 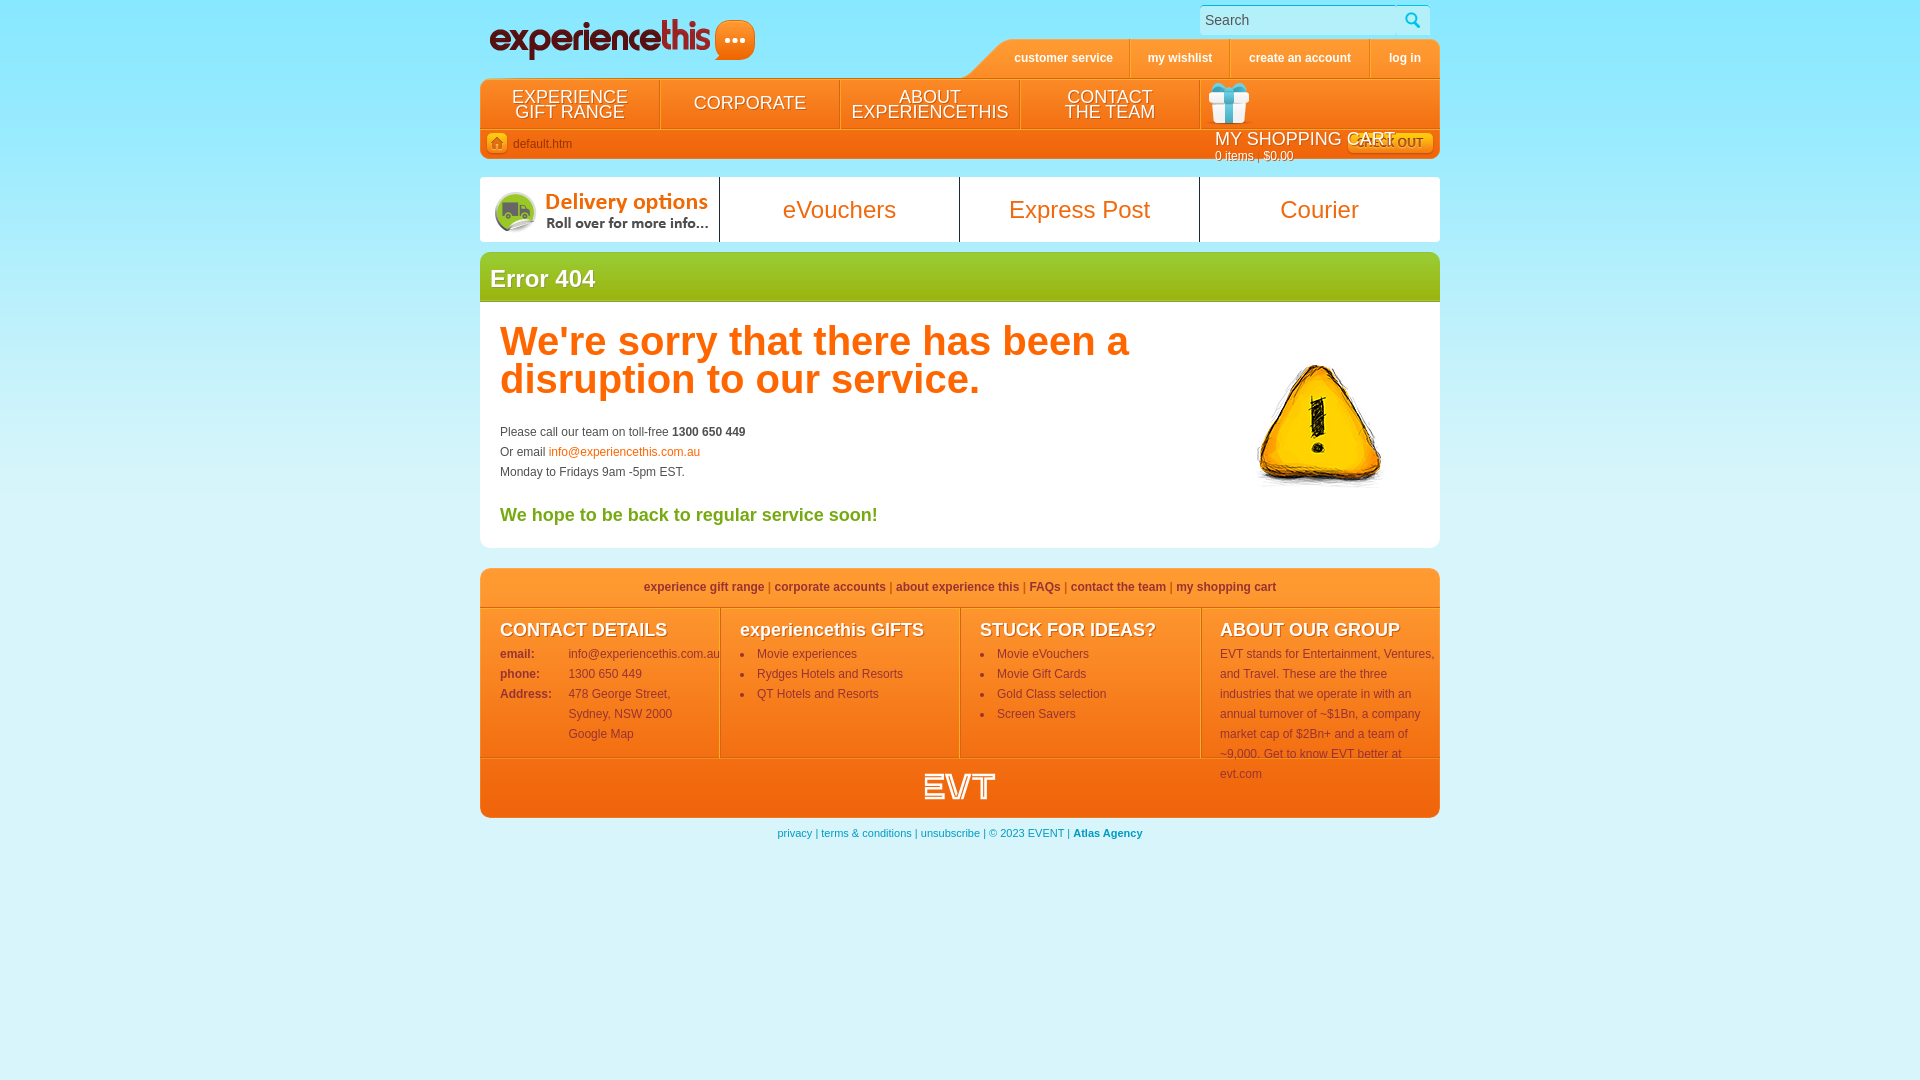 What do you see at coordinates (807, 654) in the screenshot?
I see `Movie experiences` at bounding box center [807, 654].